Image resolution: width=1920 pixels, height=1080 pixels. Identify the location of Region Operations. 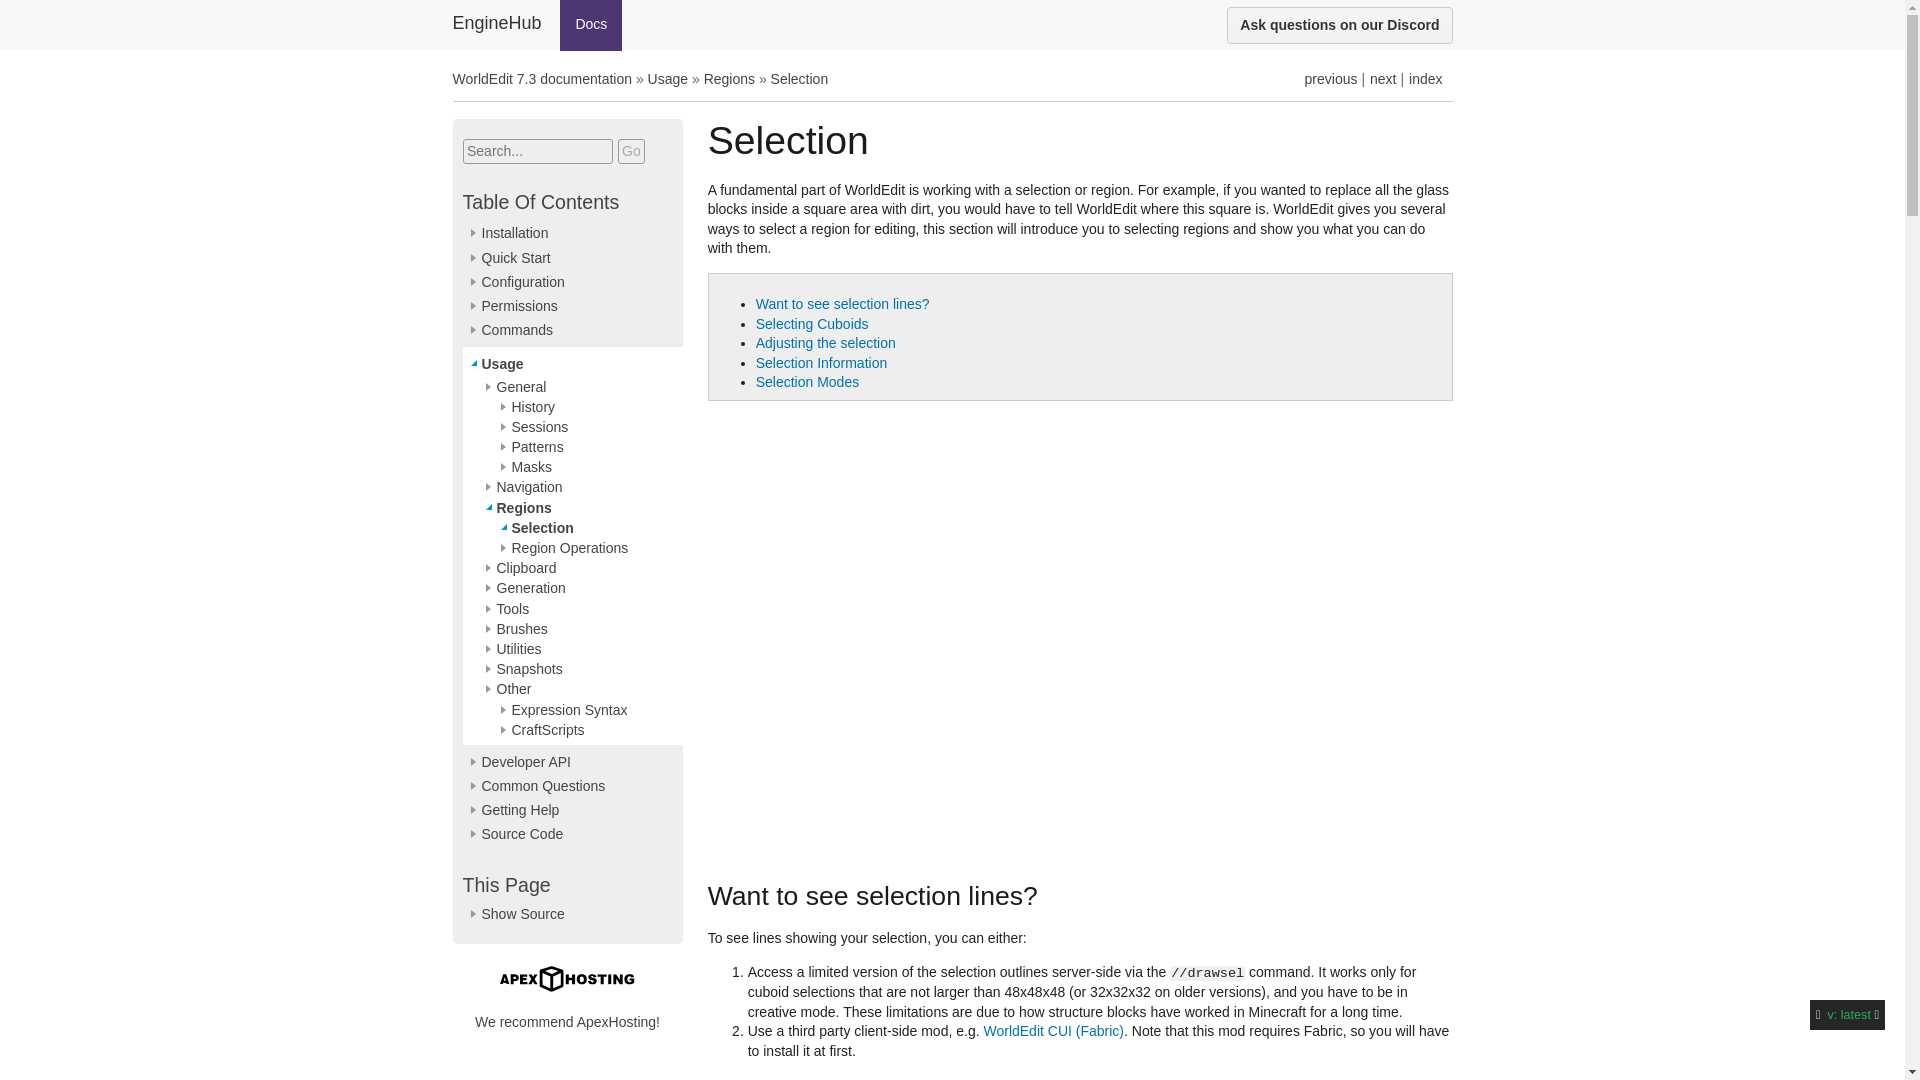
(1382, 79).